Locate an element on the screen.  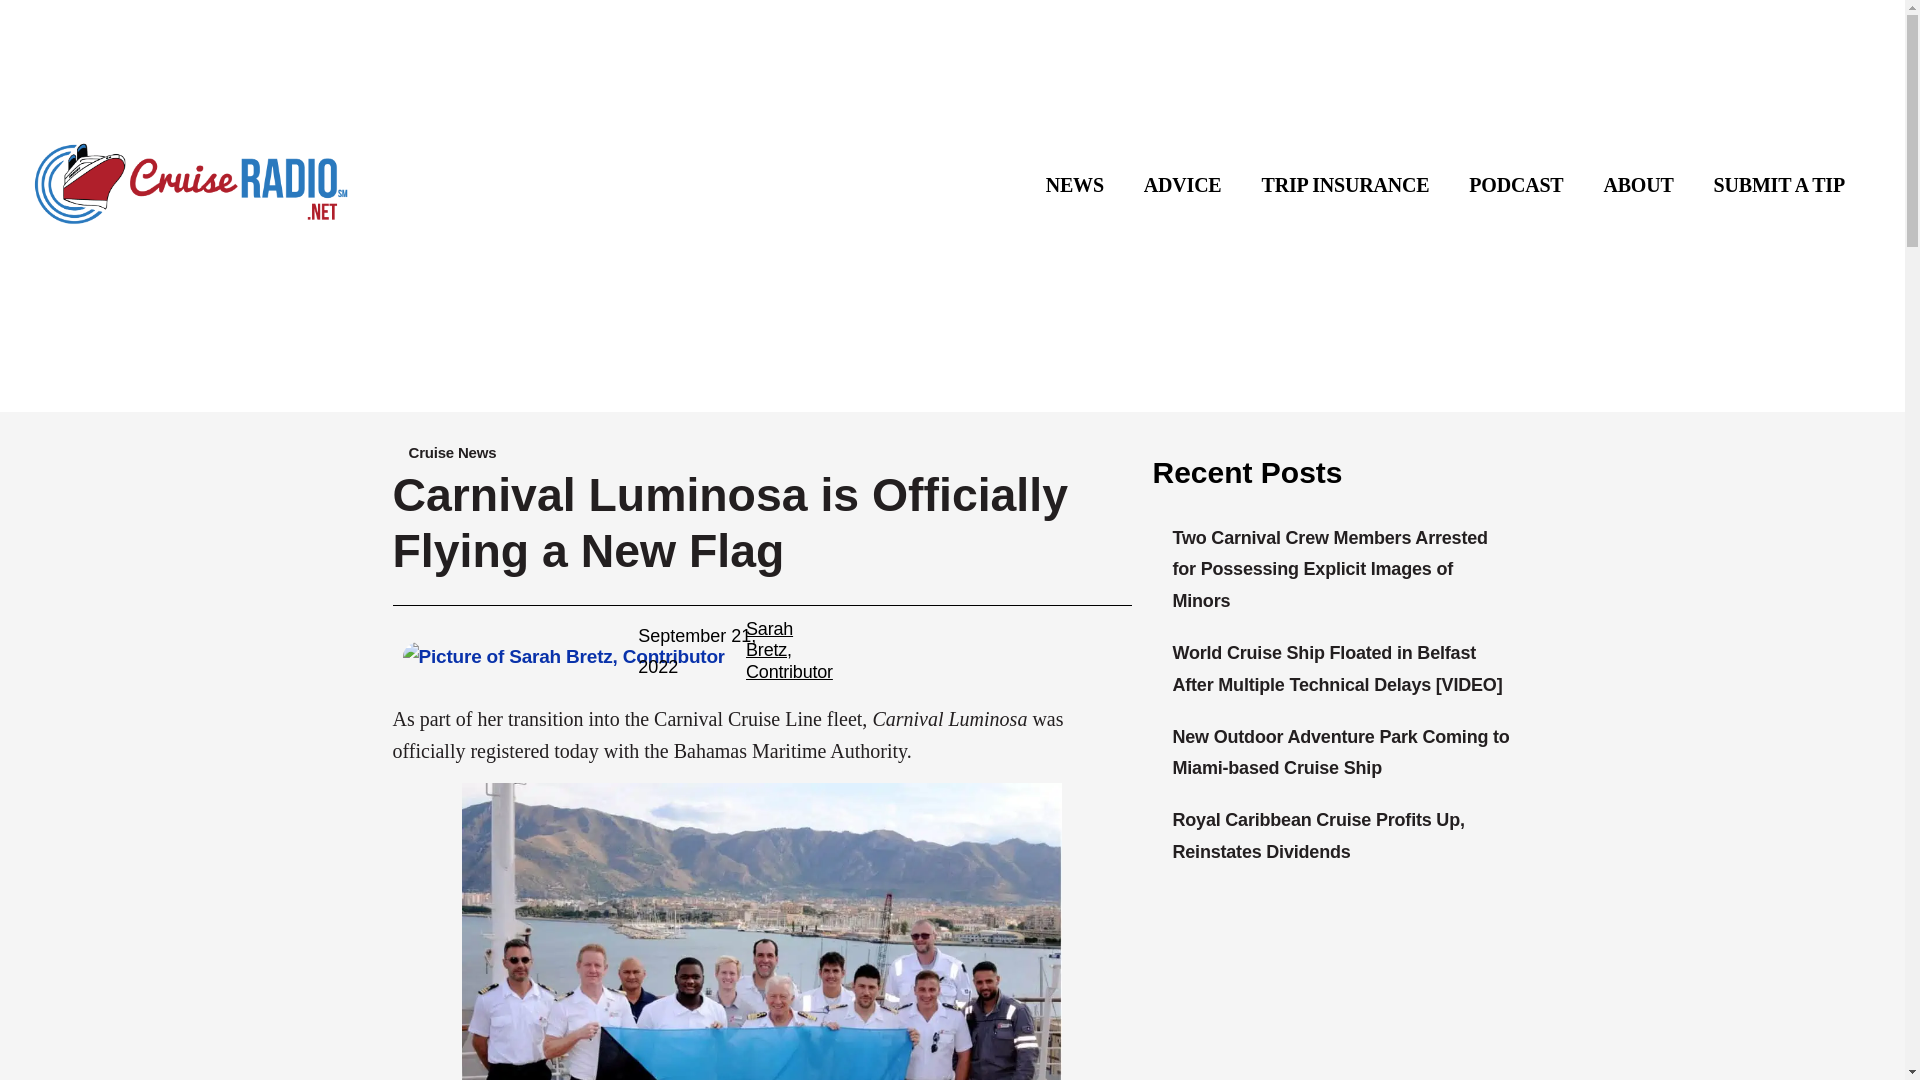
ABOUT is located at coordinates (1638, 184).